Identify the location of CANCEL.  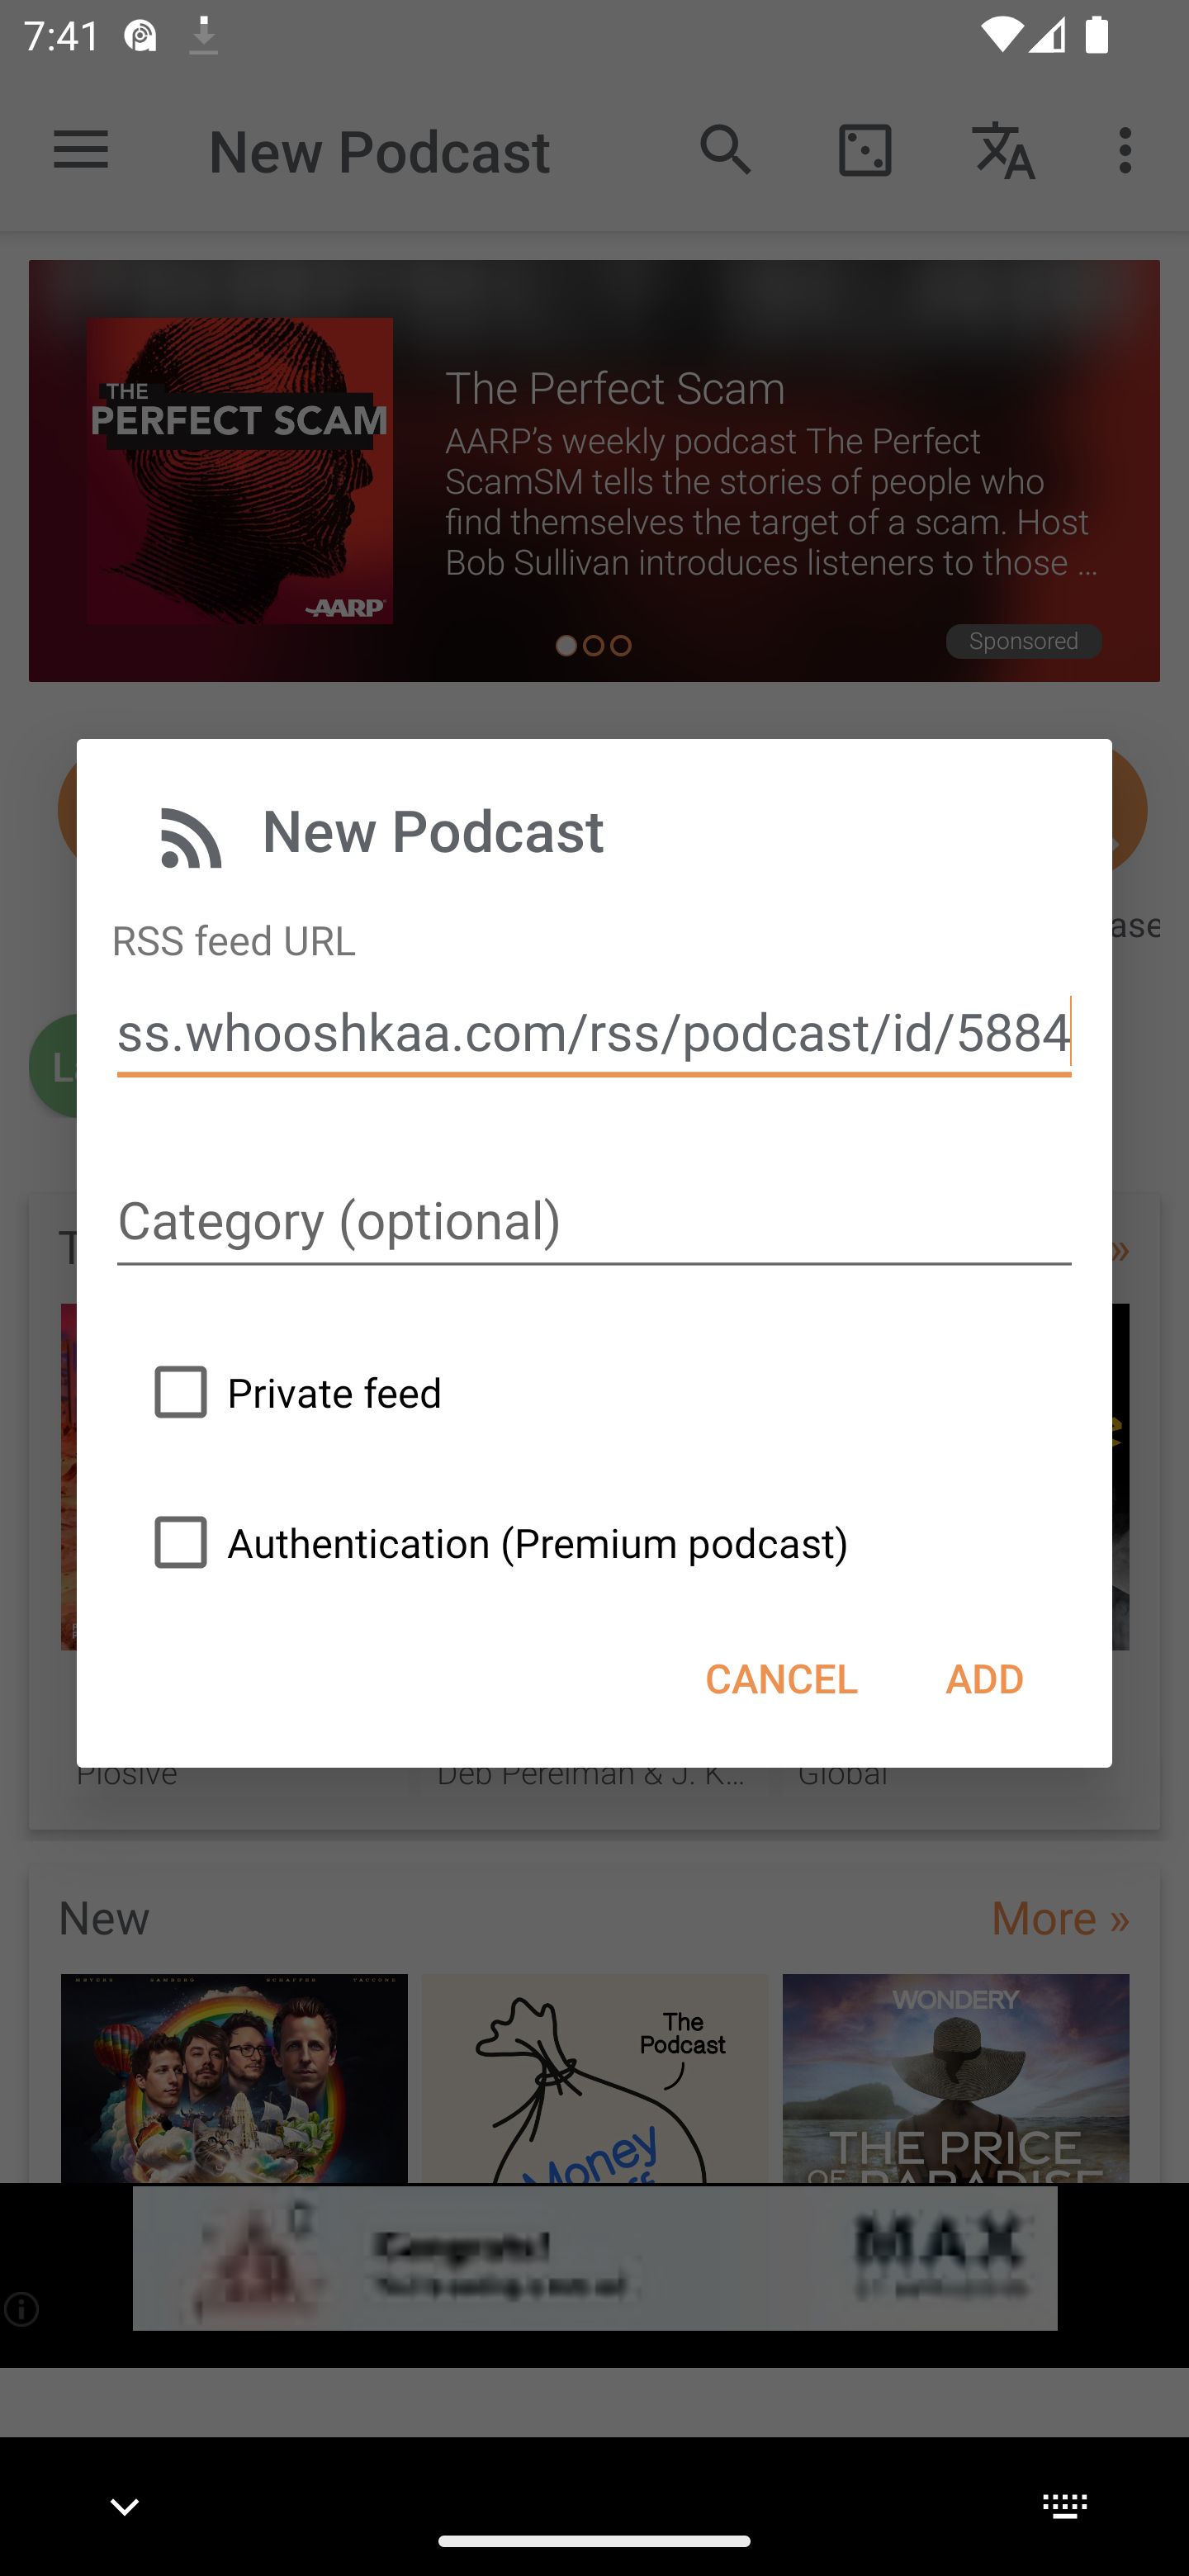
(781, 1678).